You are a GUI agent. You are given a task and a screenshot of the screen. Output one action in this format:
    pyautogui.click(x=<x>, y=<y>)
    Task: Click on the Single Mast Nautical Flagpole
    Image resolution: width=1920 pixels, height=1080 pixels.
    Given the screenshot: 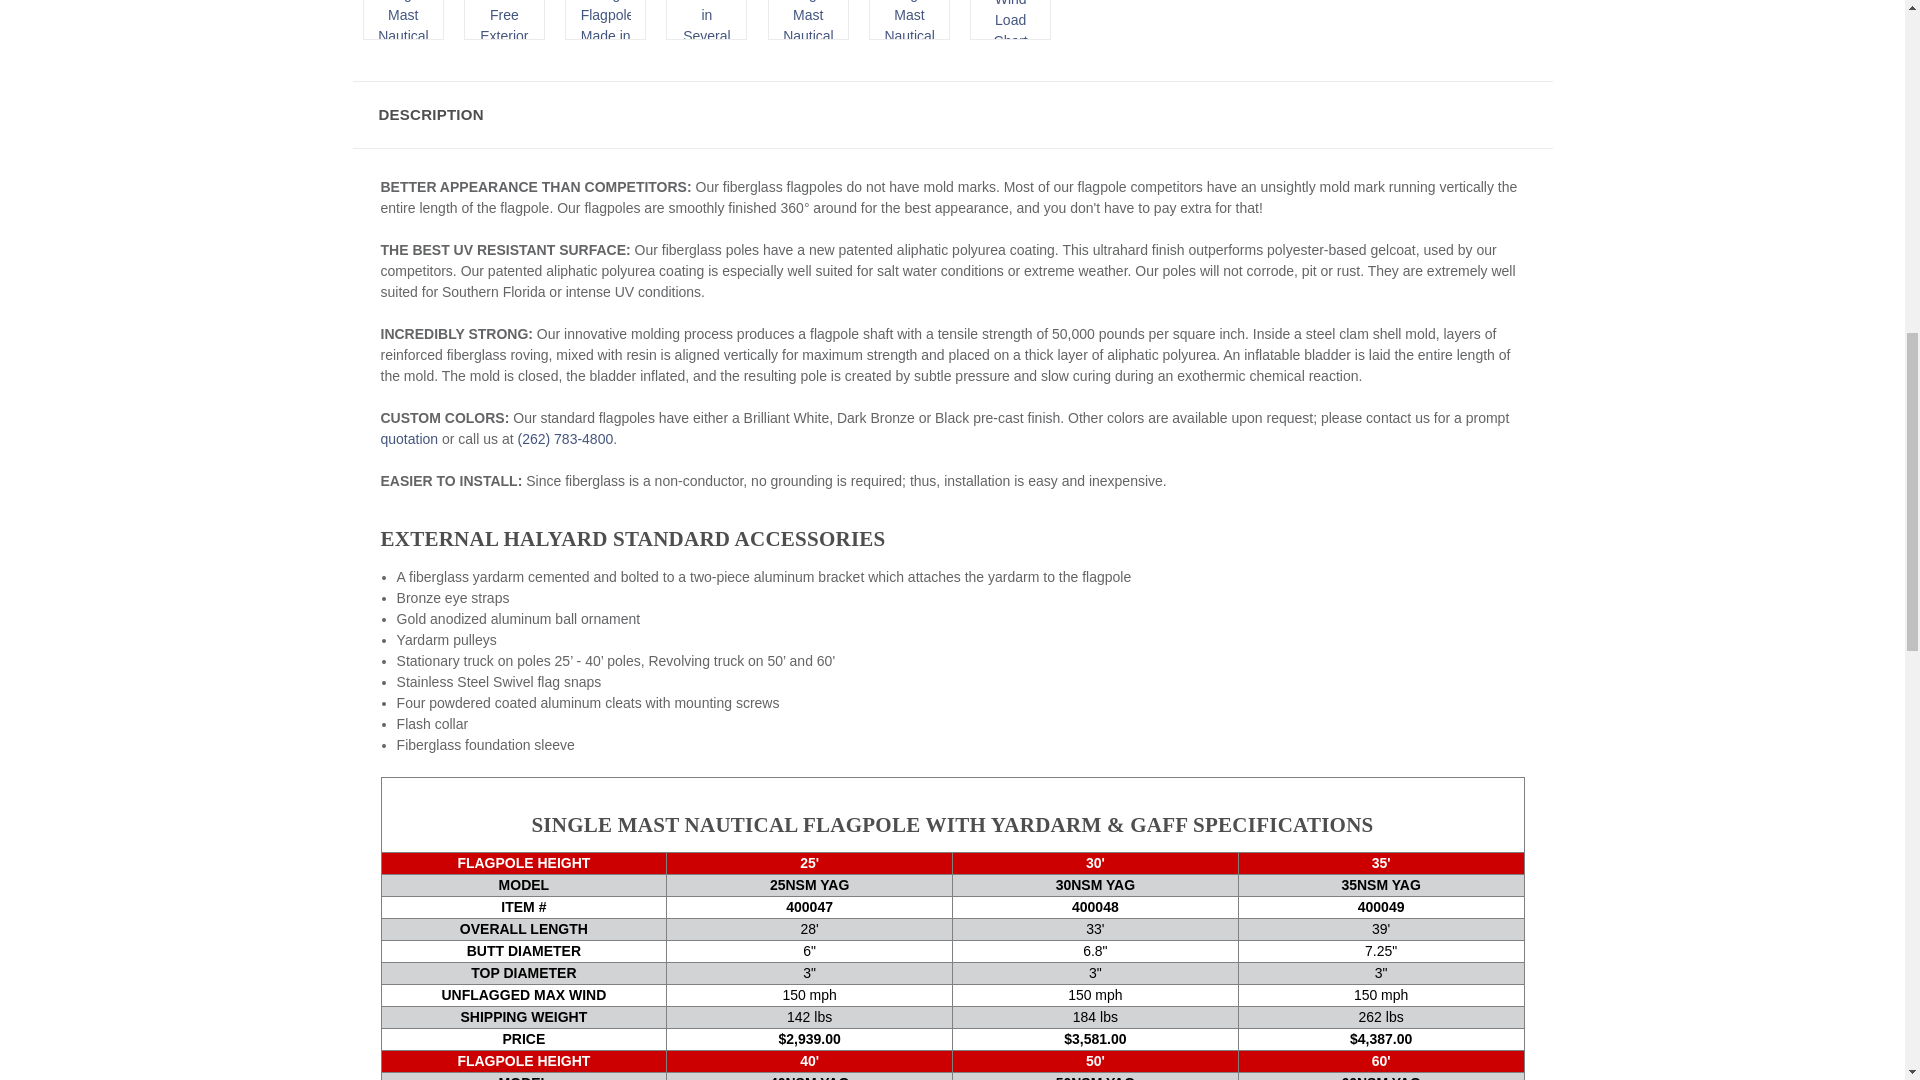 What is the action you would take?
    pyautogui.click(x=808, y=19)
    